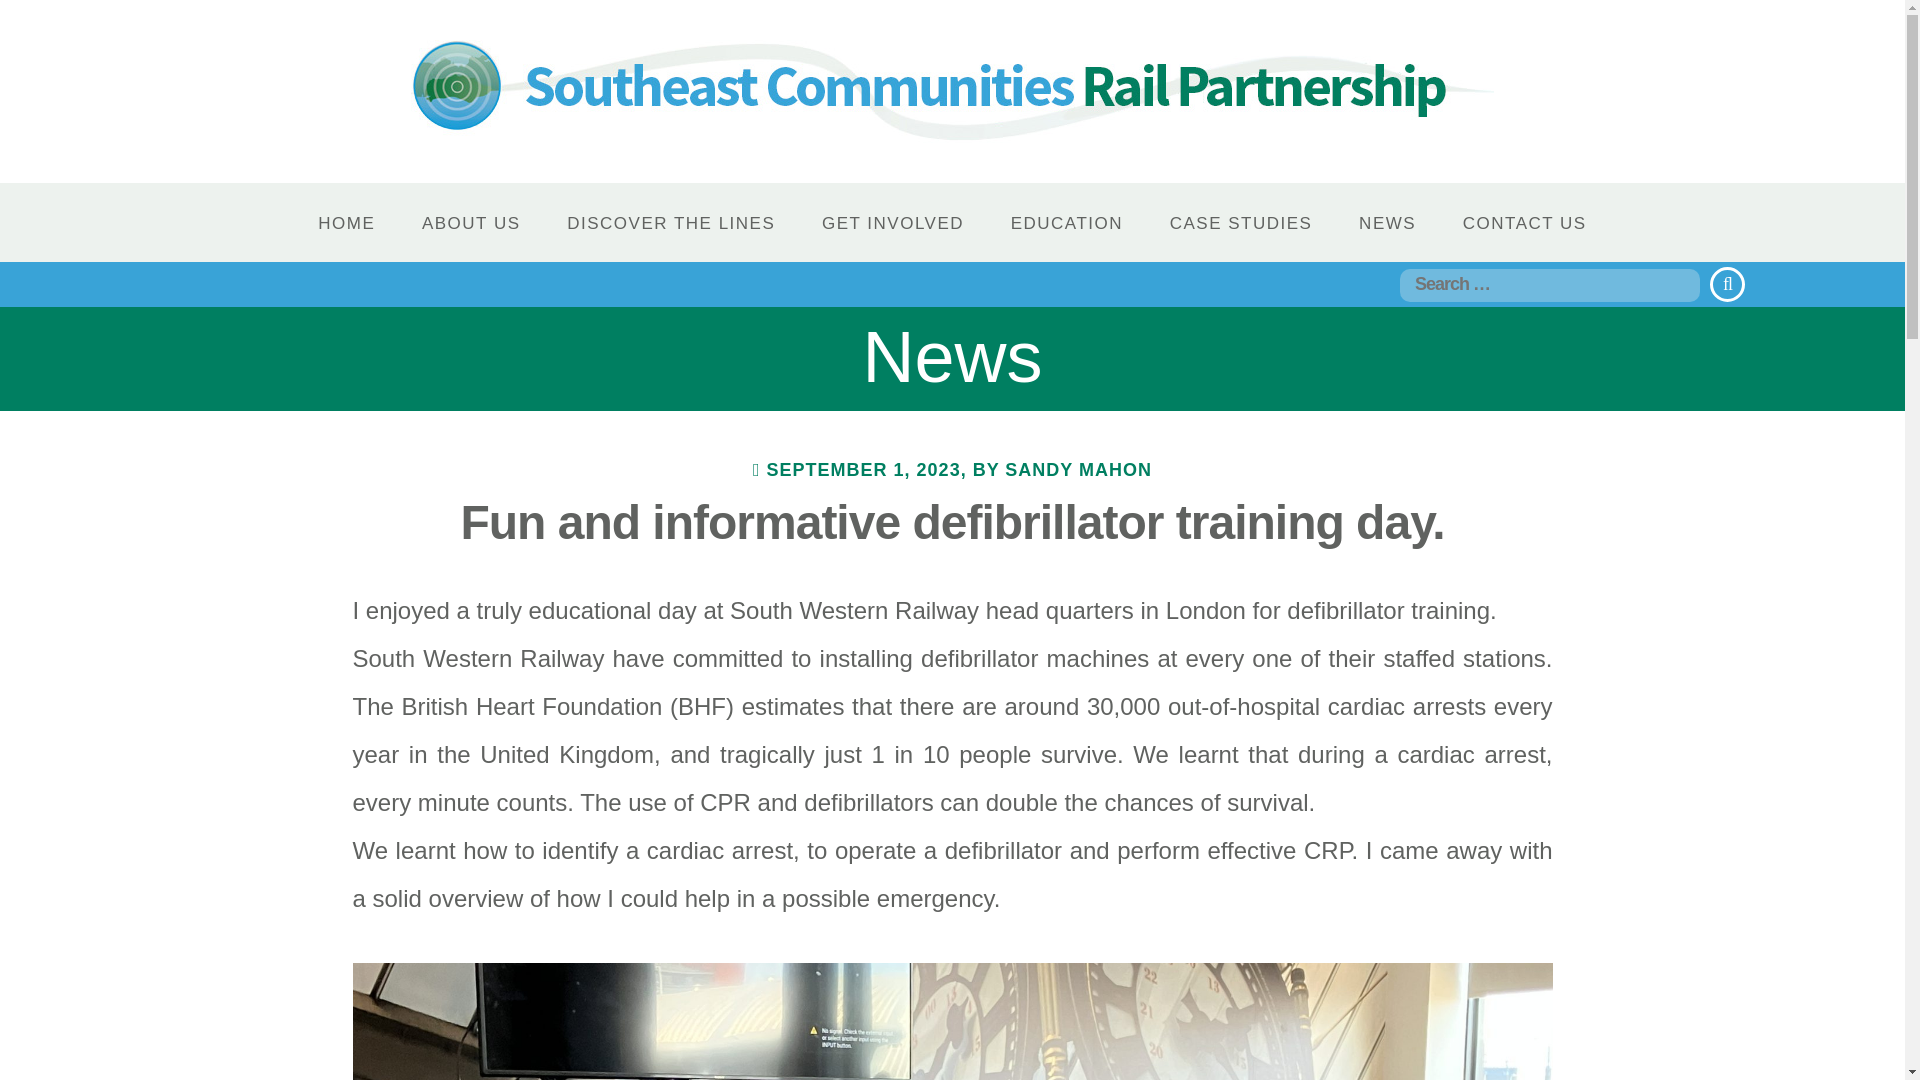 Image resolution: width=1920 pixels, height=1080 pixels. What do you see at coordinates (1388, 223) in the screenshot?
I see `NEWS` at bounding box center [1388, 223].